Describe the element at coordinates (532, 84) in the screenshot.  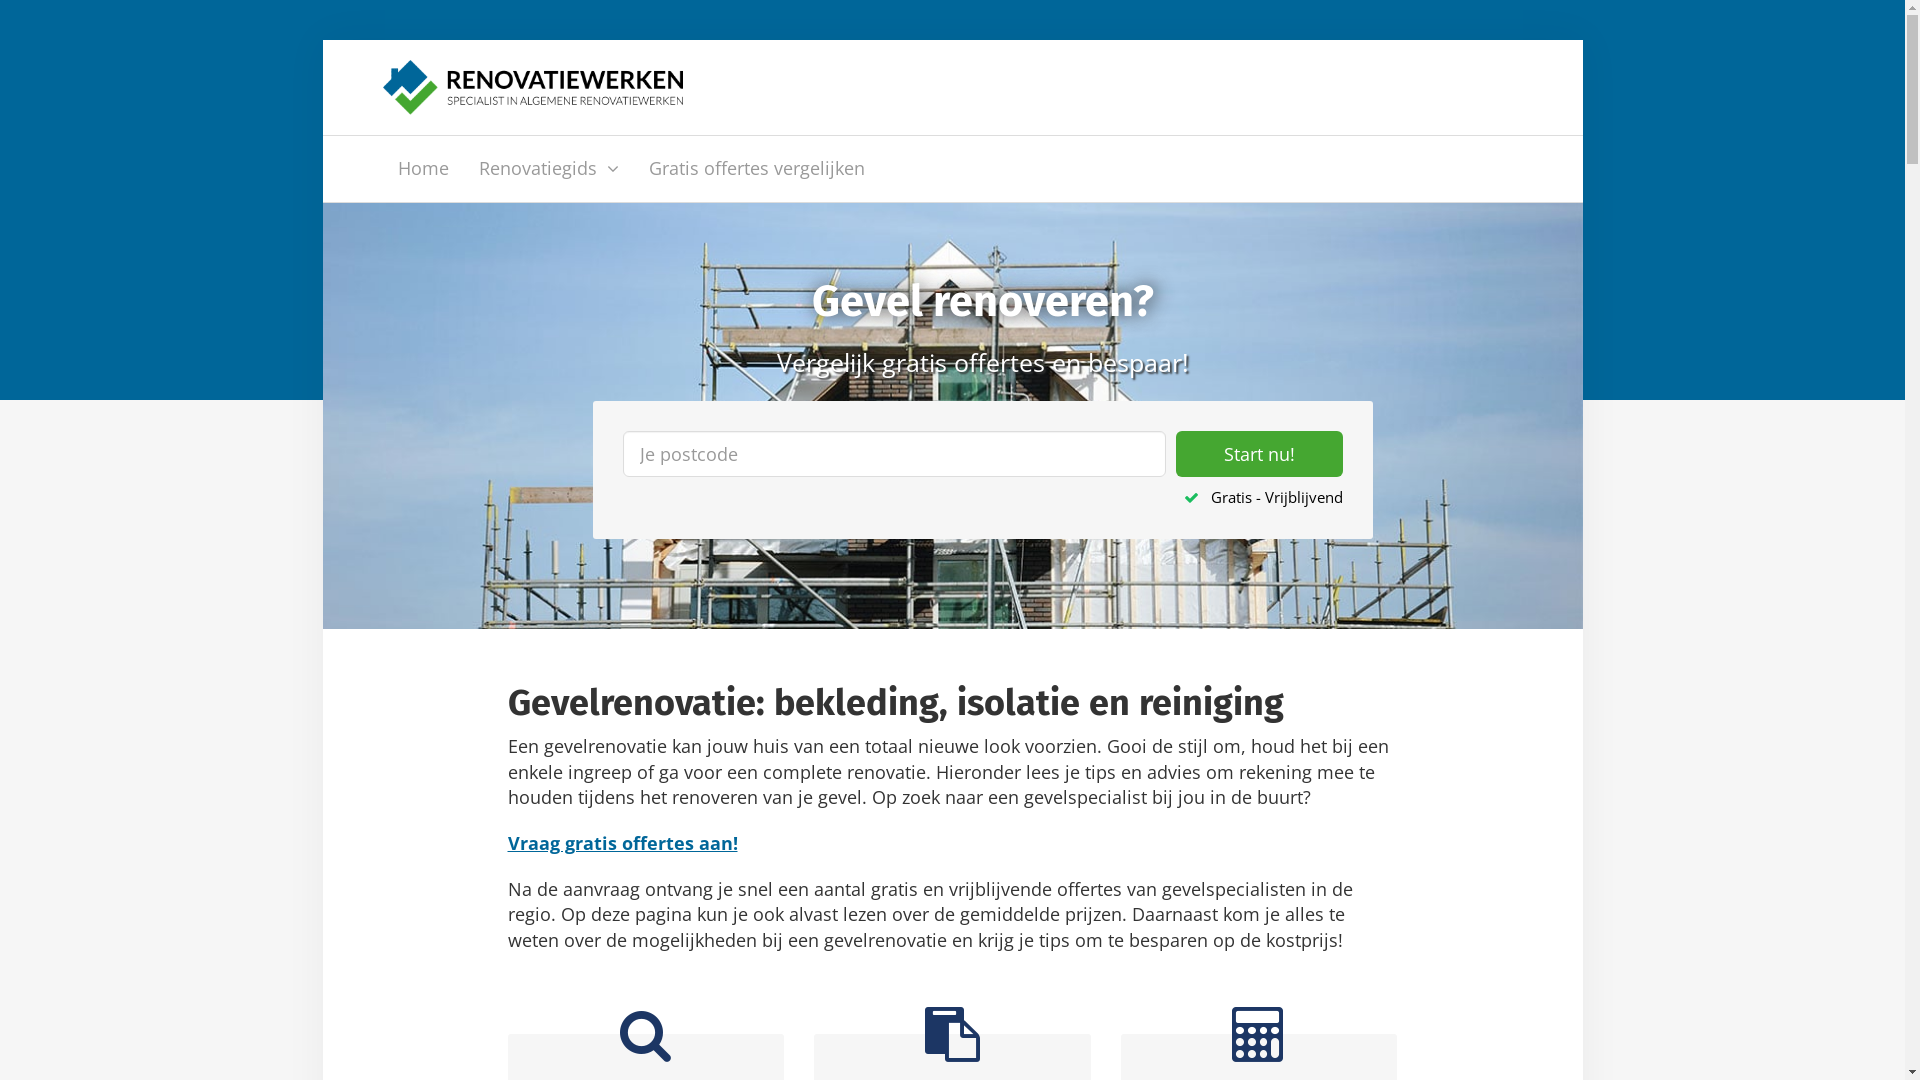
I see `Algemene renovatiewerken` at that location.